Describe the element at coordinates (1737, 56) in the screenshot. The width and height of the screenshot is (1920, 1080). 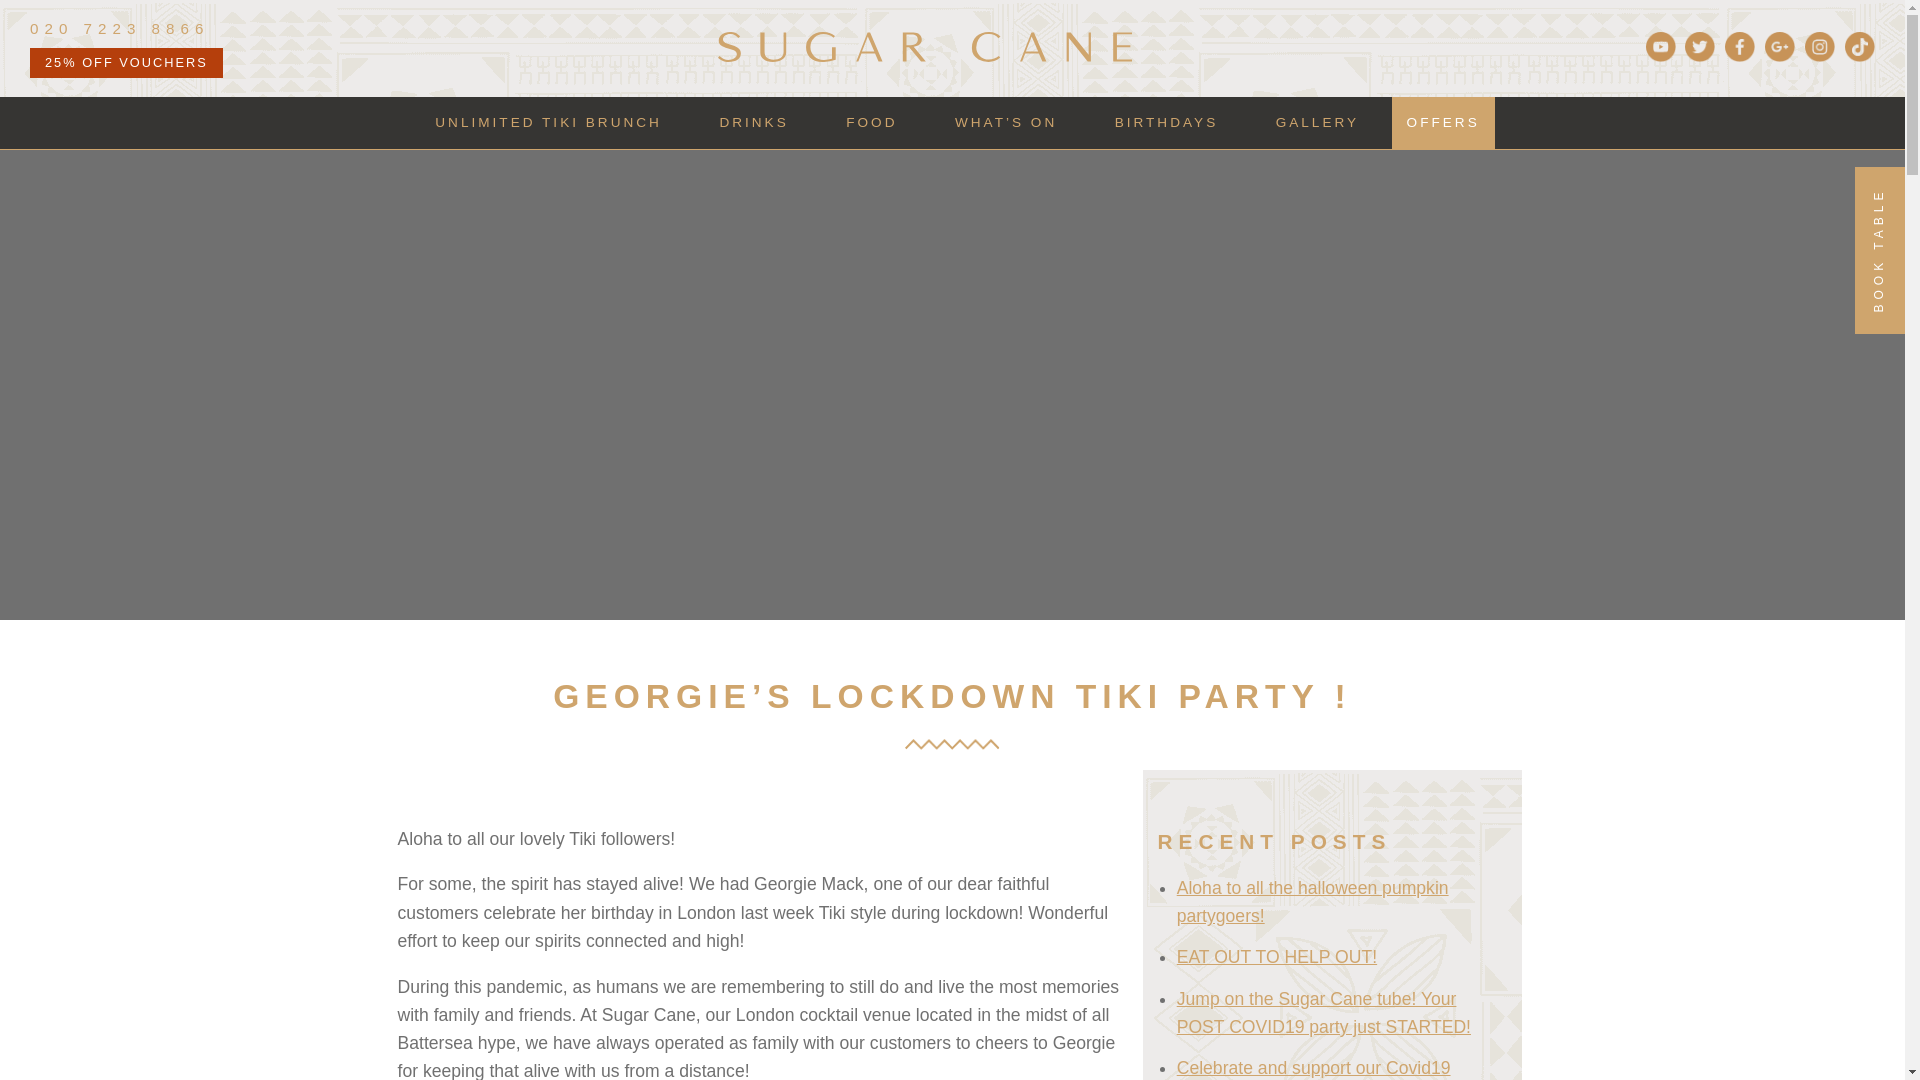
I see `Sugar Cane Facebook page` at that location.